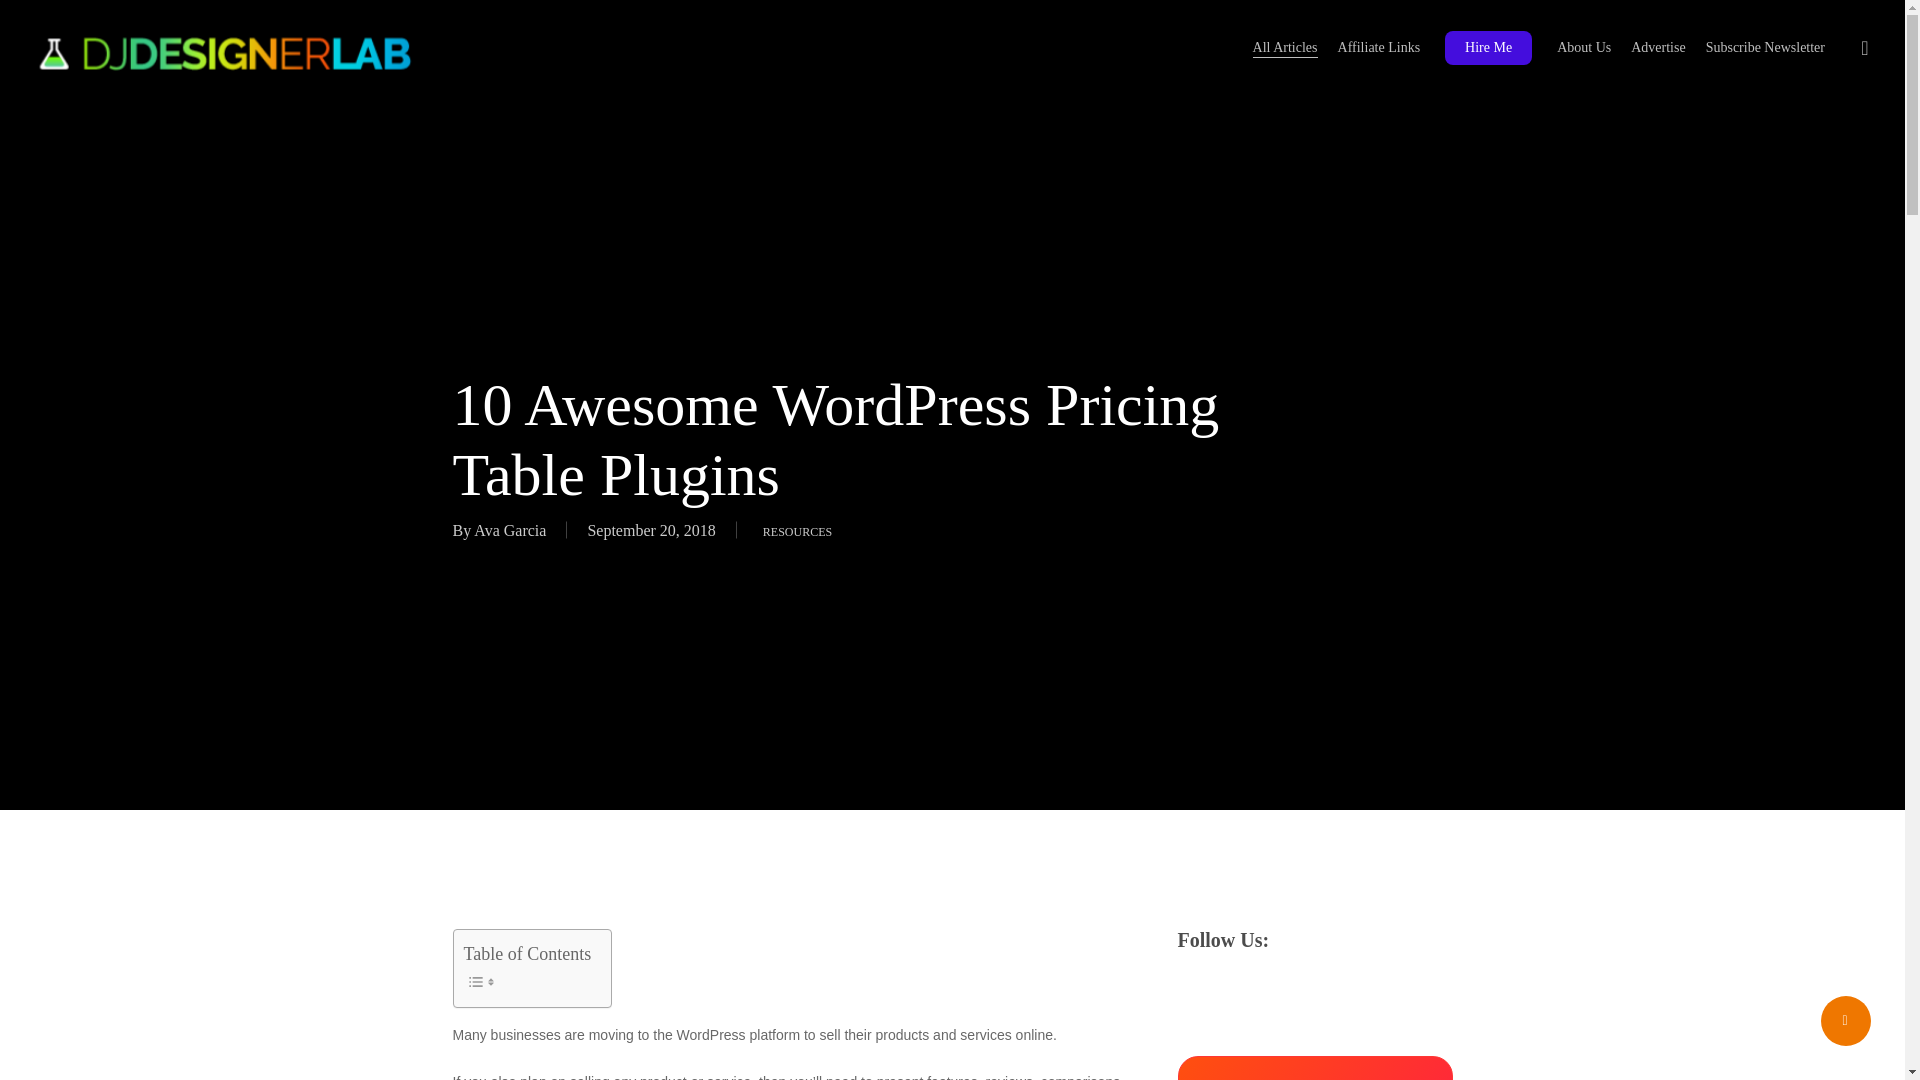 Image resolution: width=1920 pixels, height=1080 pixels. What do you see at coordinates (1766, 48) in the screenshot?
I see `Subscribe Newsletter` at bounding box center [1766, 48].